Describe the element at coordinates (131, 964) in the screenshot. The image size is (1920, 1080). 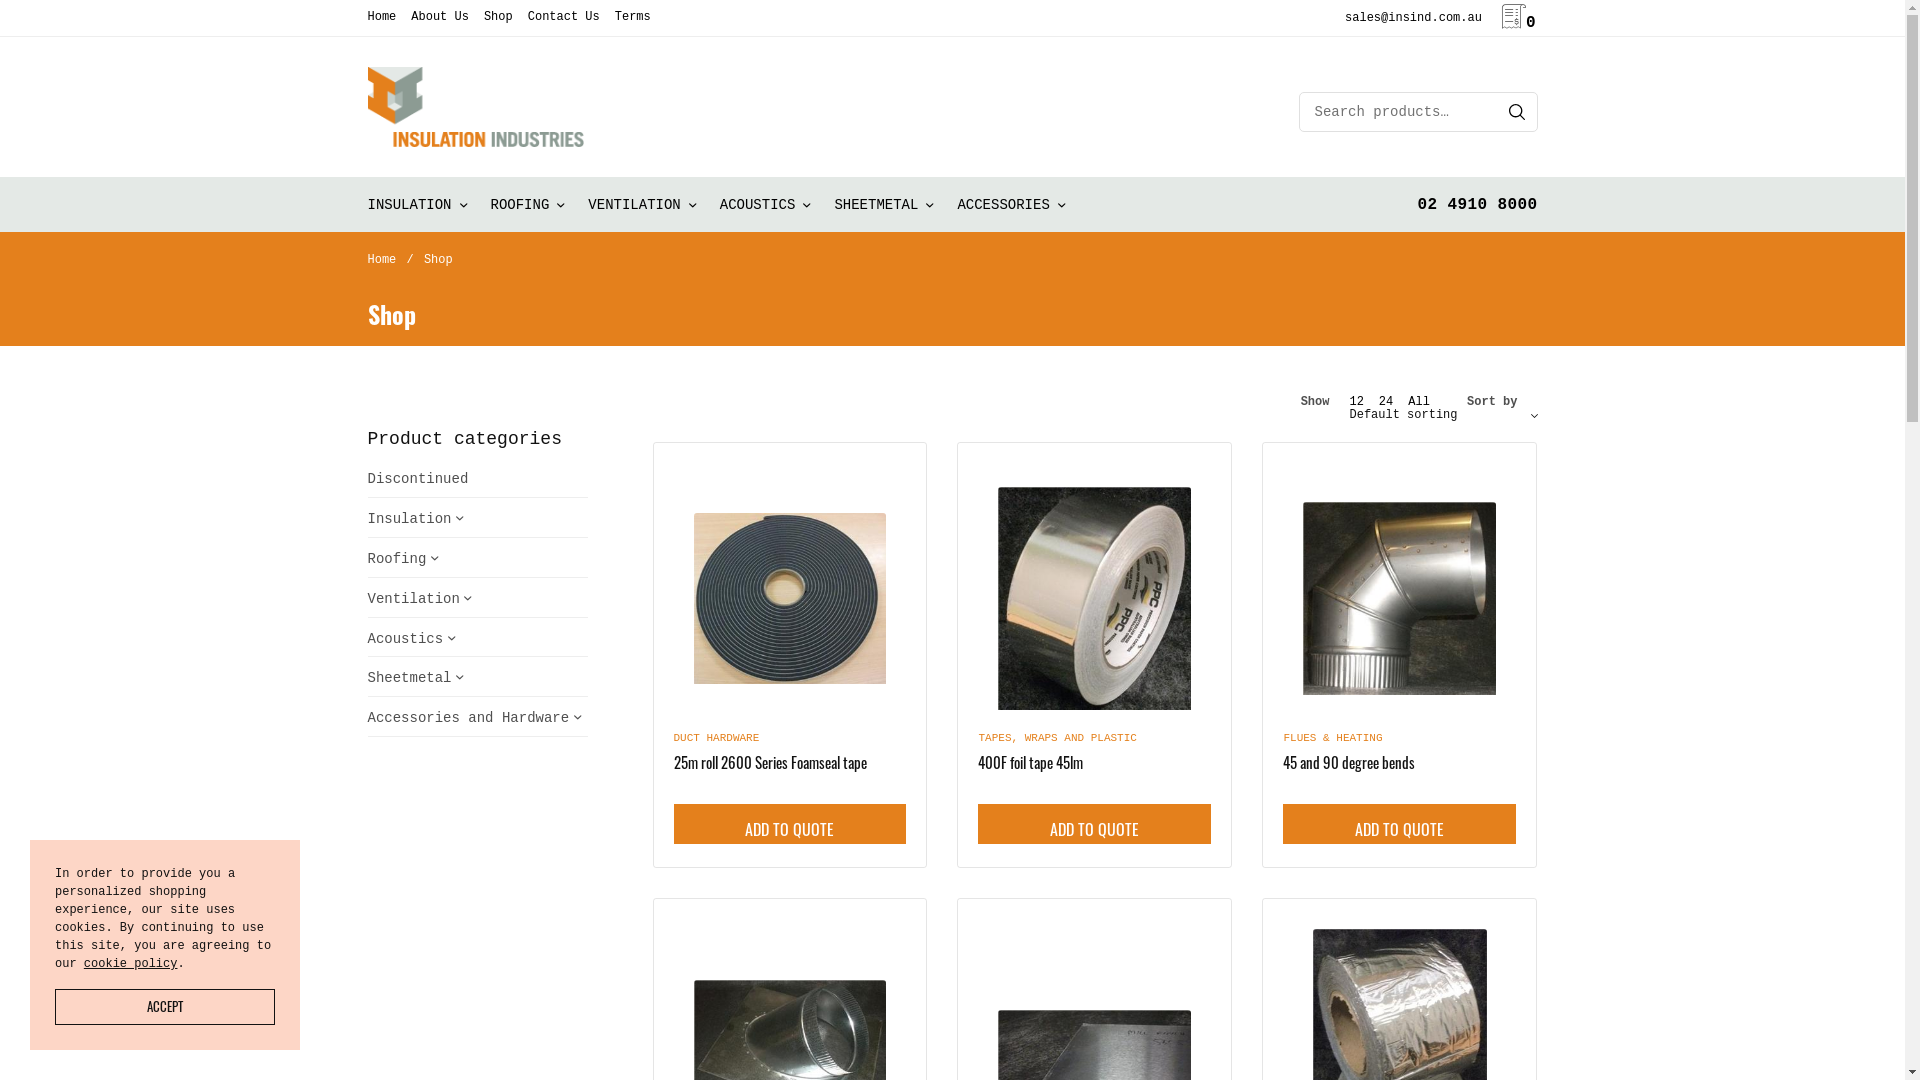
I see `cookie policy` at that location.